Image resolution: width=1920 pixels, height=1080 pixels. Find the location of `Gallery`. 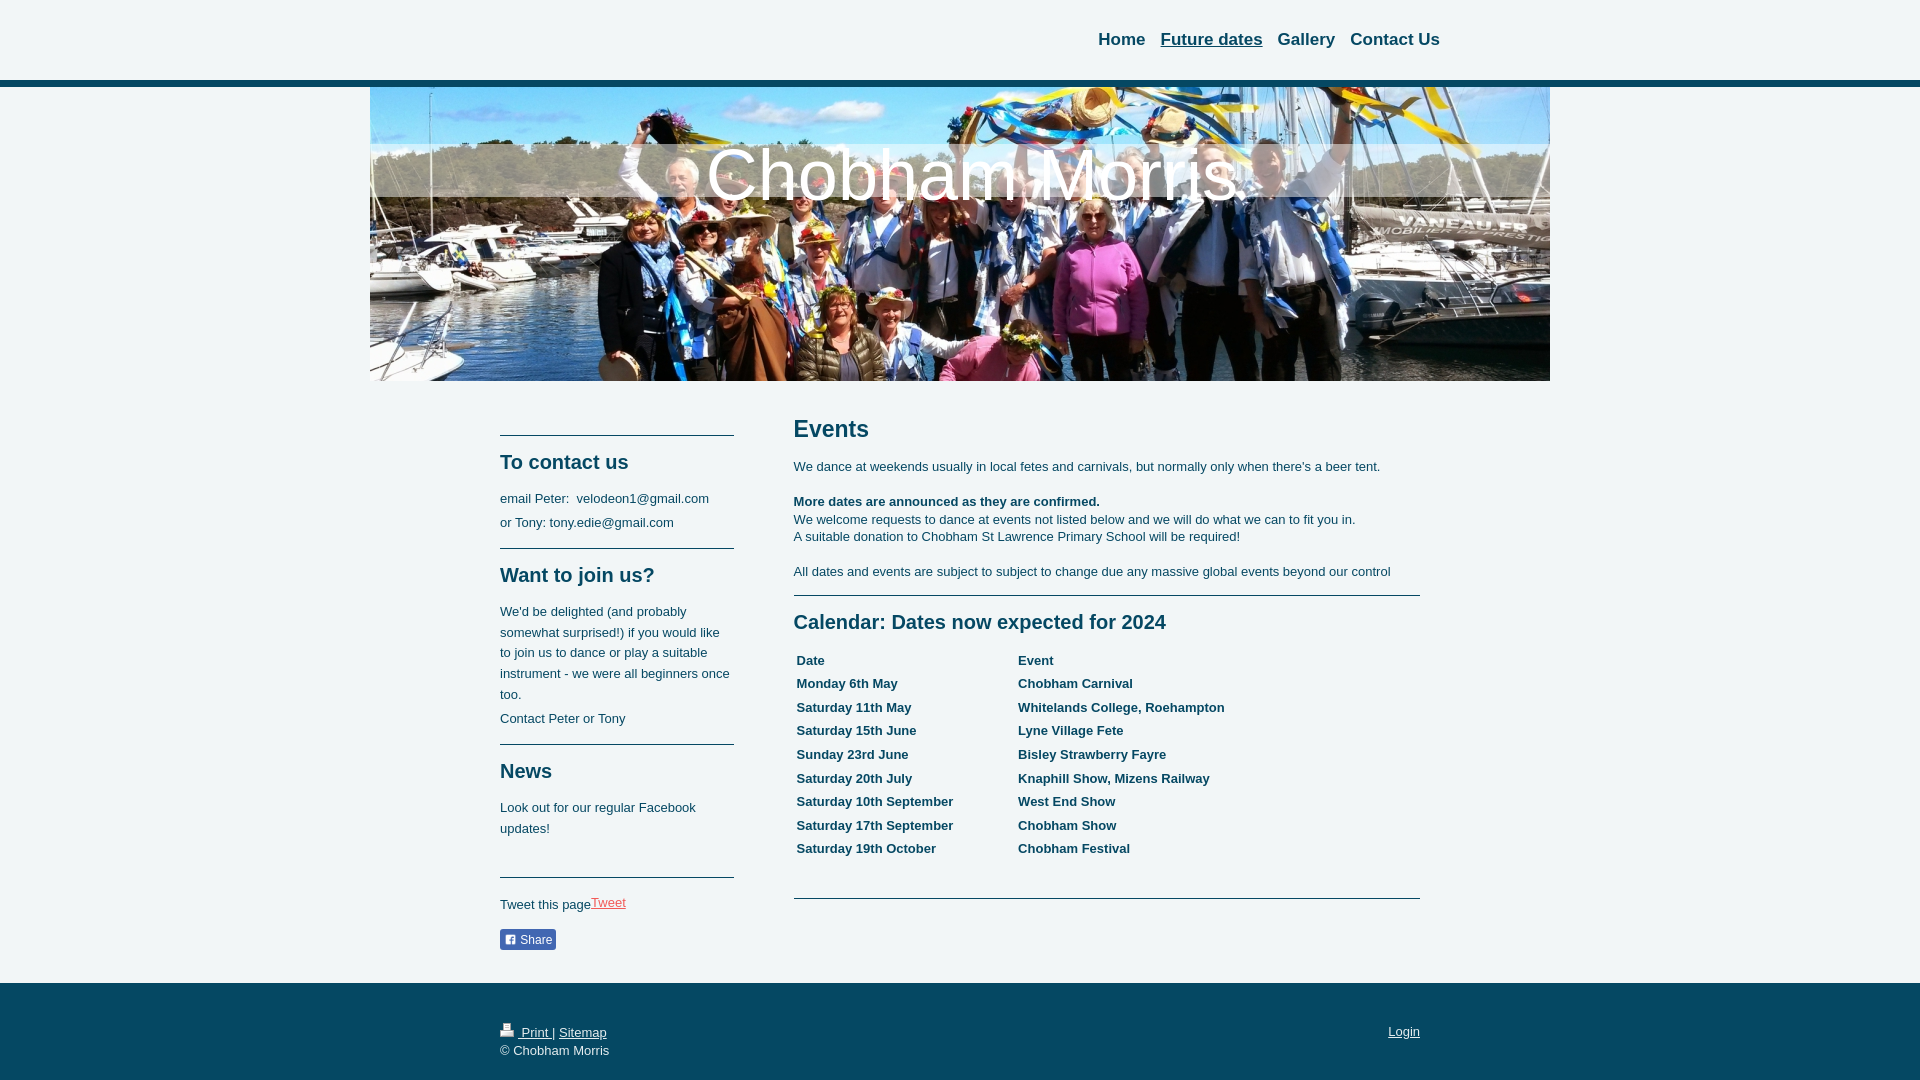

Gallery is located at coordinates (1300, 40).